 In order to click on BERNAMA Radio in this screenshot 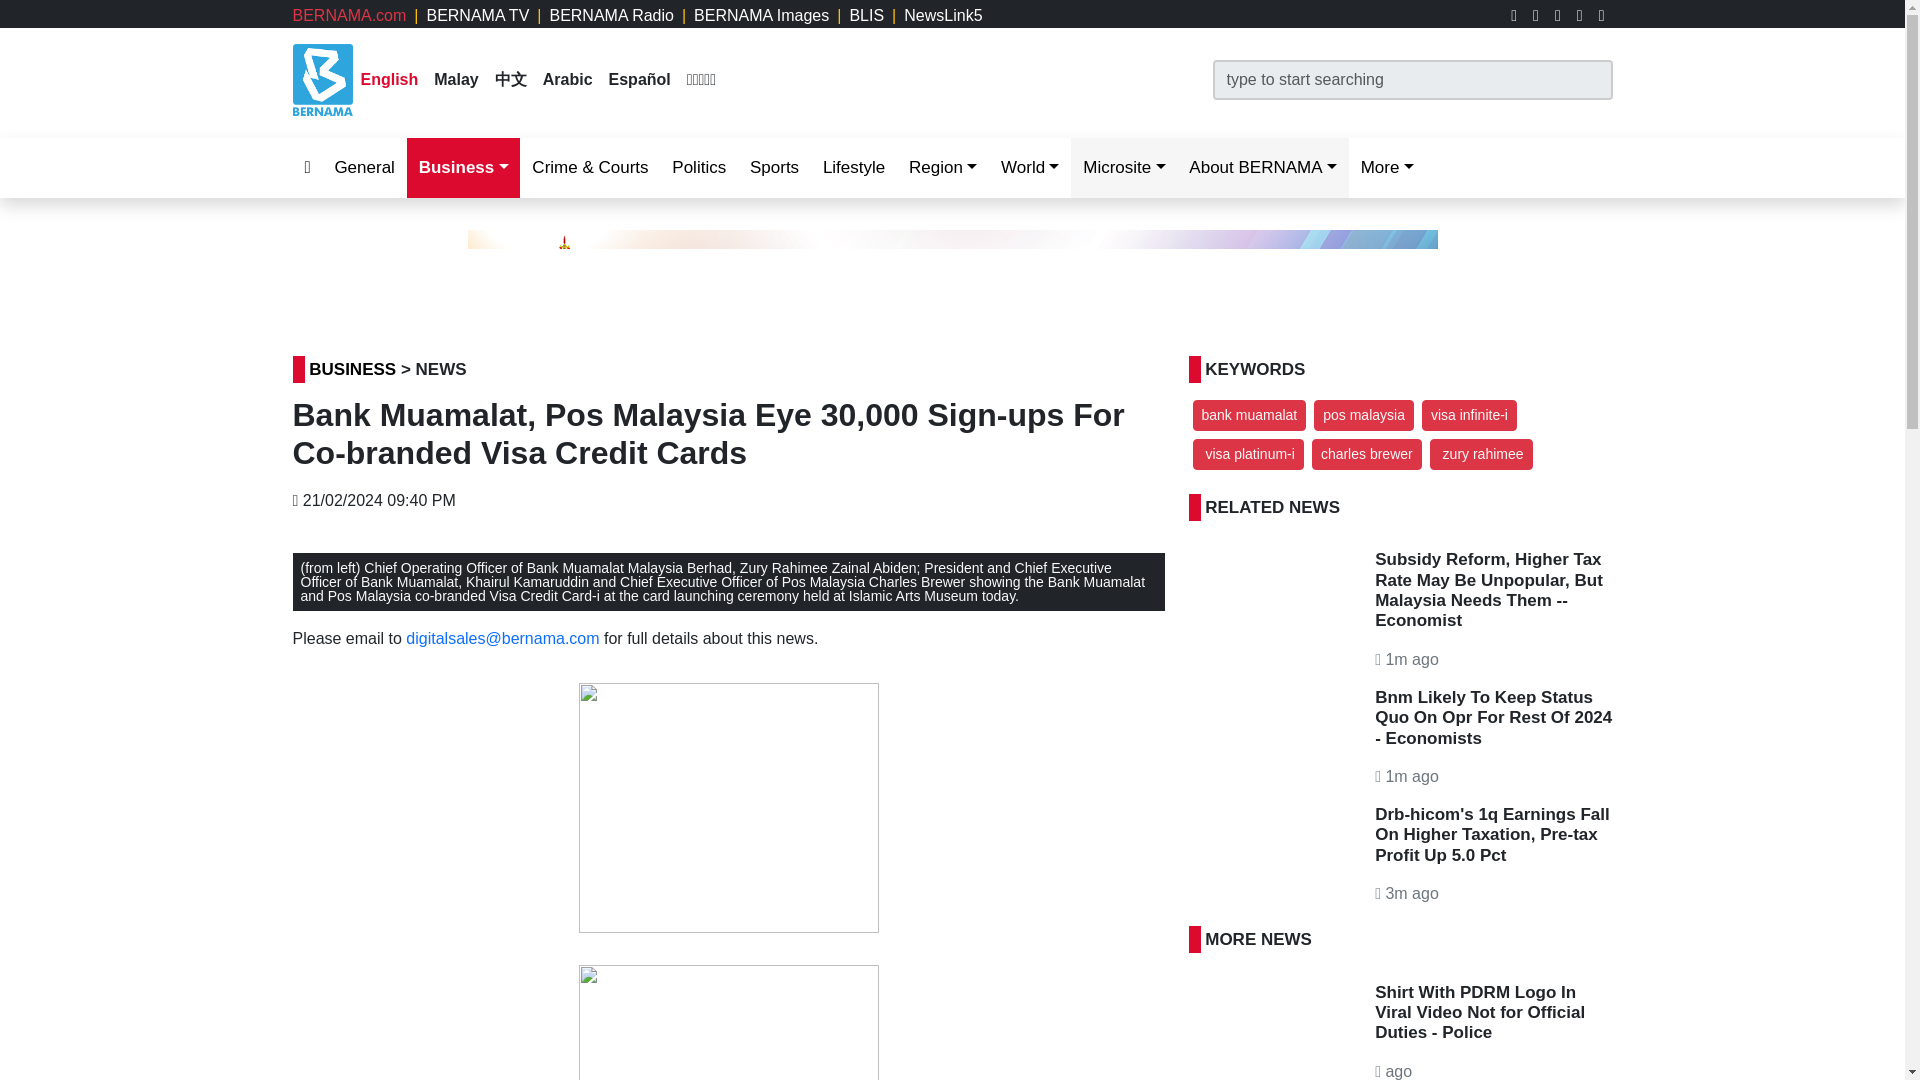, I will do `click(611, 14)`.